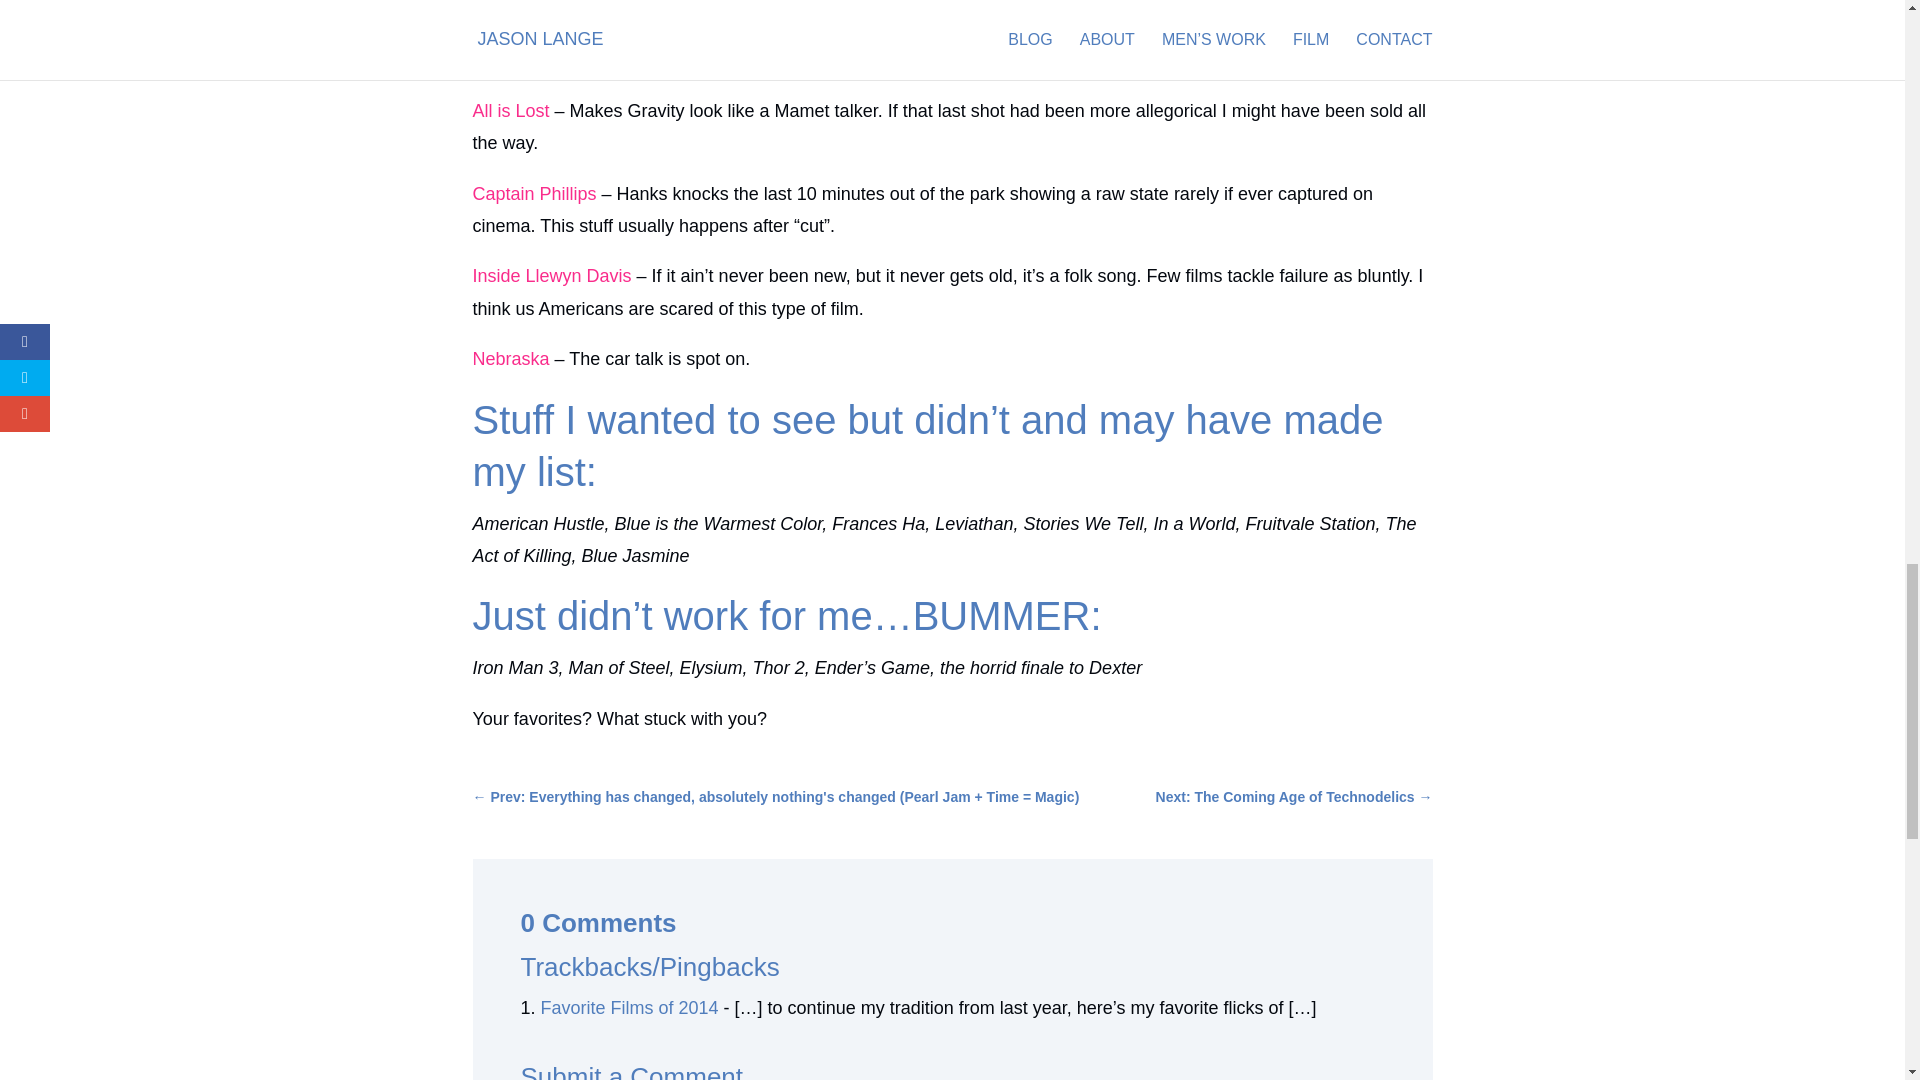 The height and width of the screenshot is (1080, 1920). I want to click on Nebraska, so click(510, 358).